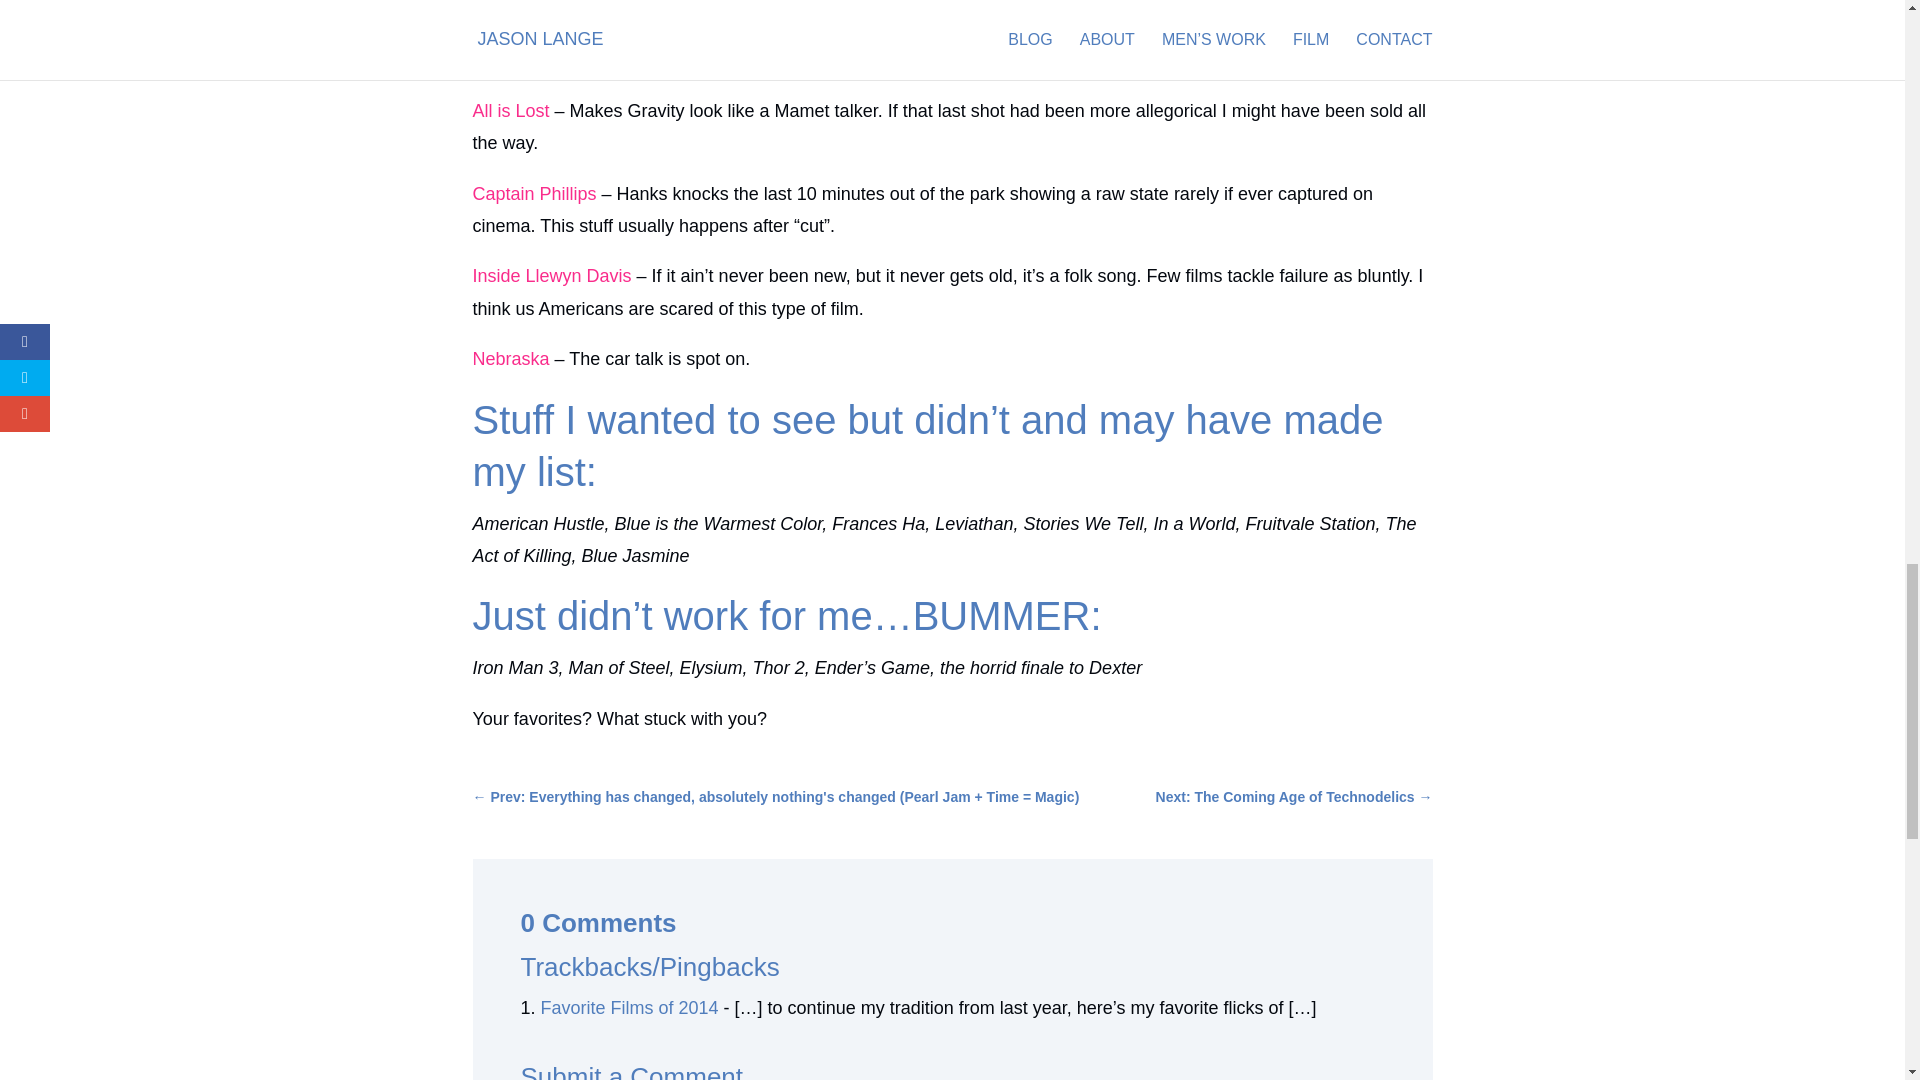 The height and width of the screenshot is (1080, 1920). I want to click on Nebraska, so click(510, 358).